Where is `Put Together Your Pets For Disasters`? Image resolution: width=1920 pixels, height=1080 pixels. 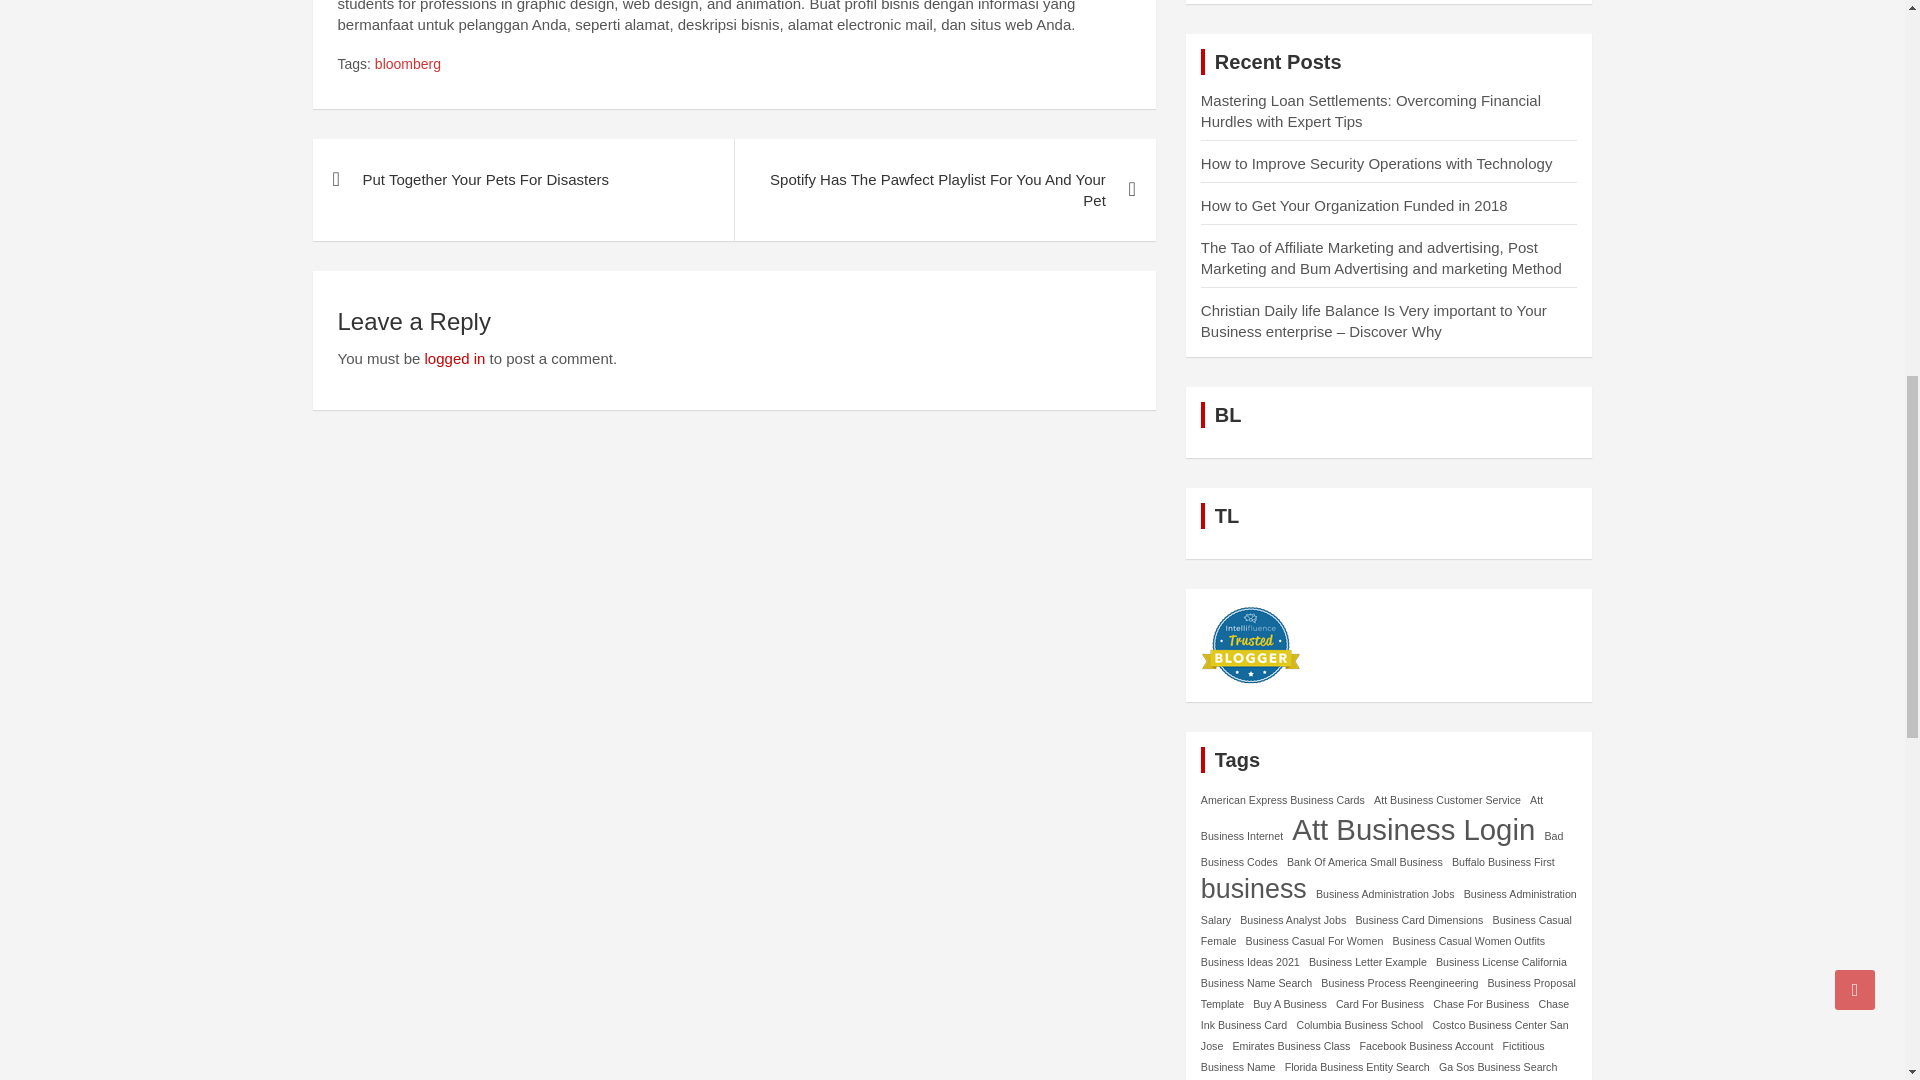 Put Together Your Pets For Disasters is located at coordinates (522, 180).